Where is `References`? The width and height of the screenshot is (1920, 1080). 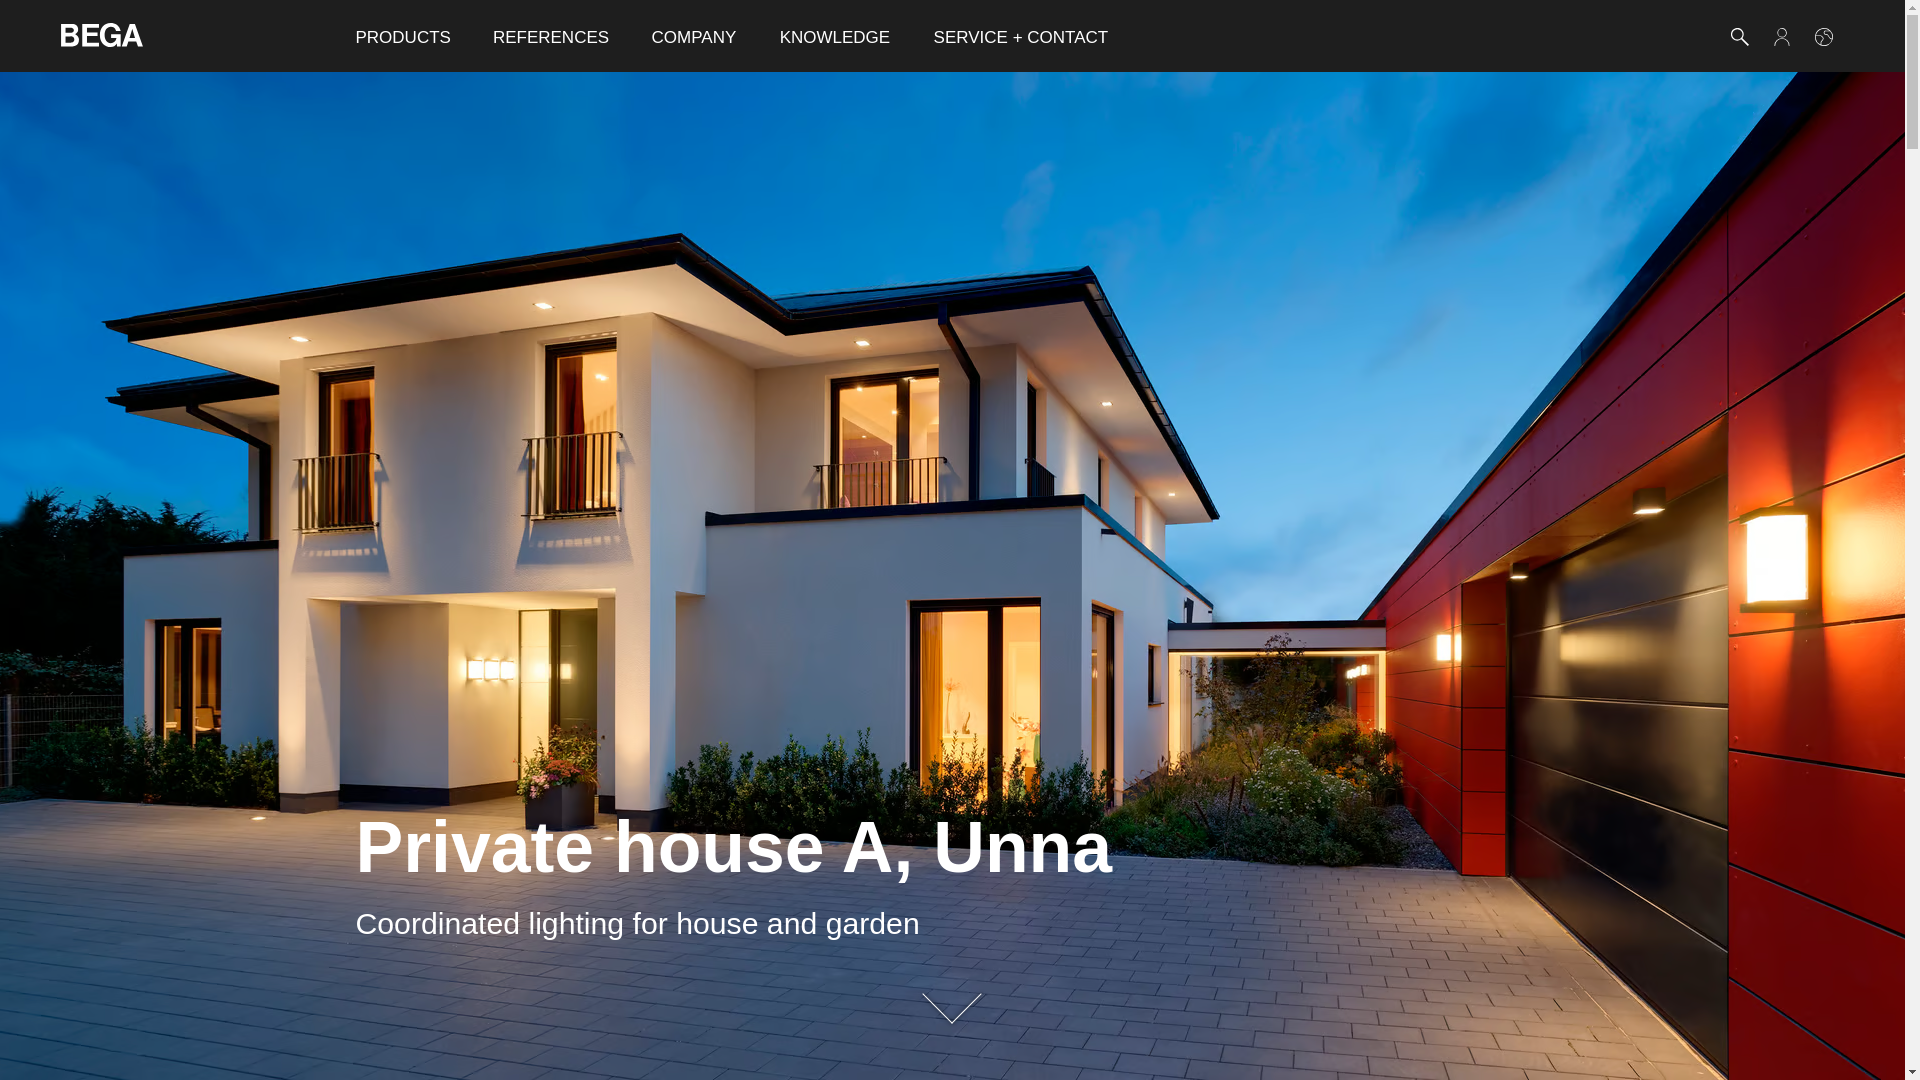 References is located at coordinates (550, 36).